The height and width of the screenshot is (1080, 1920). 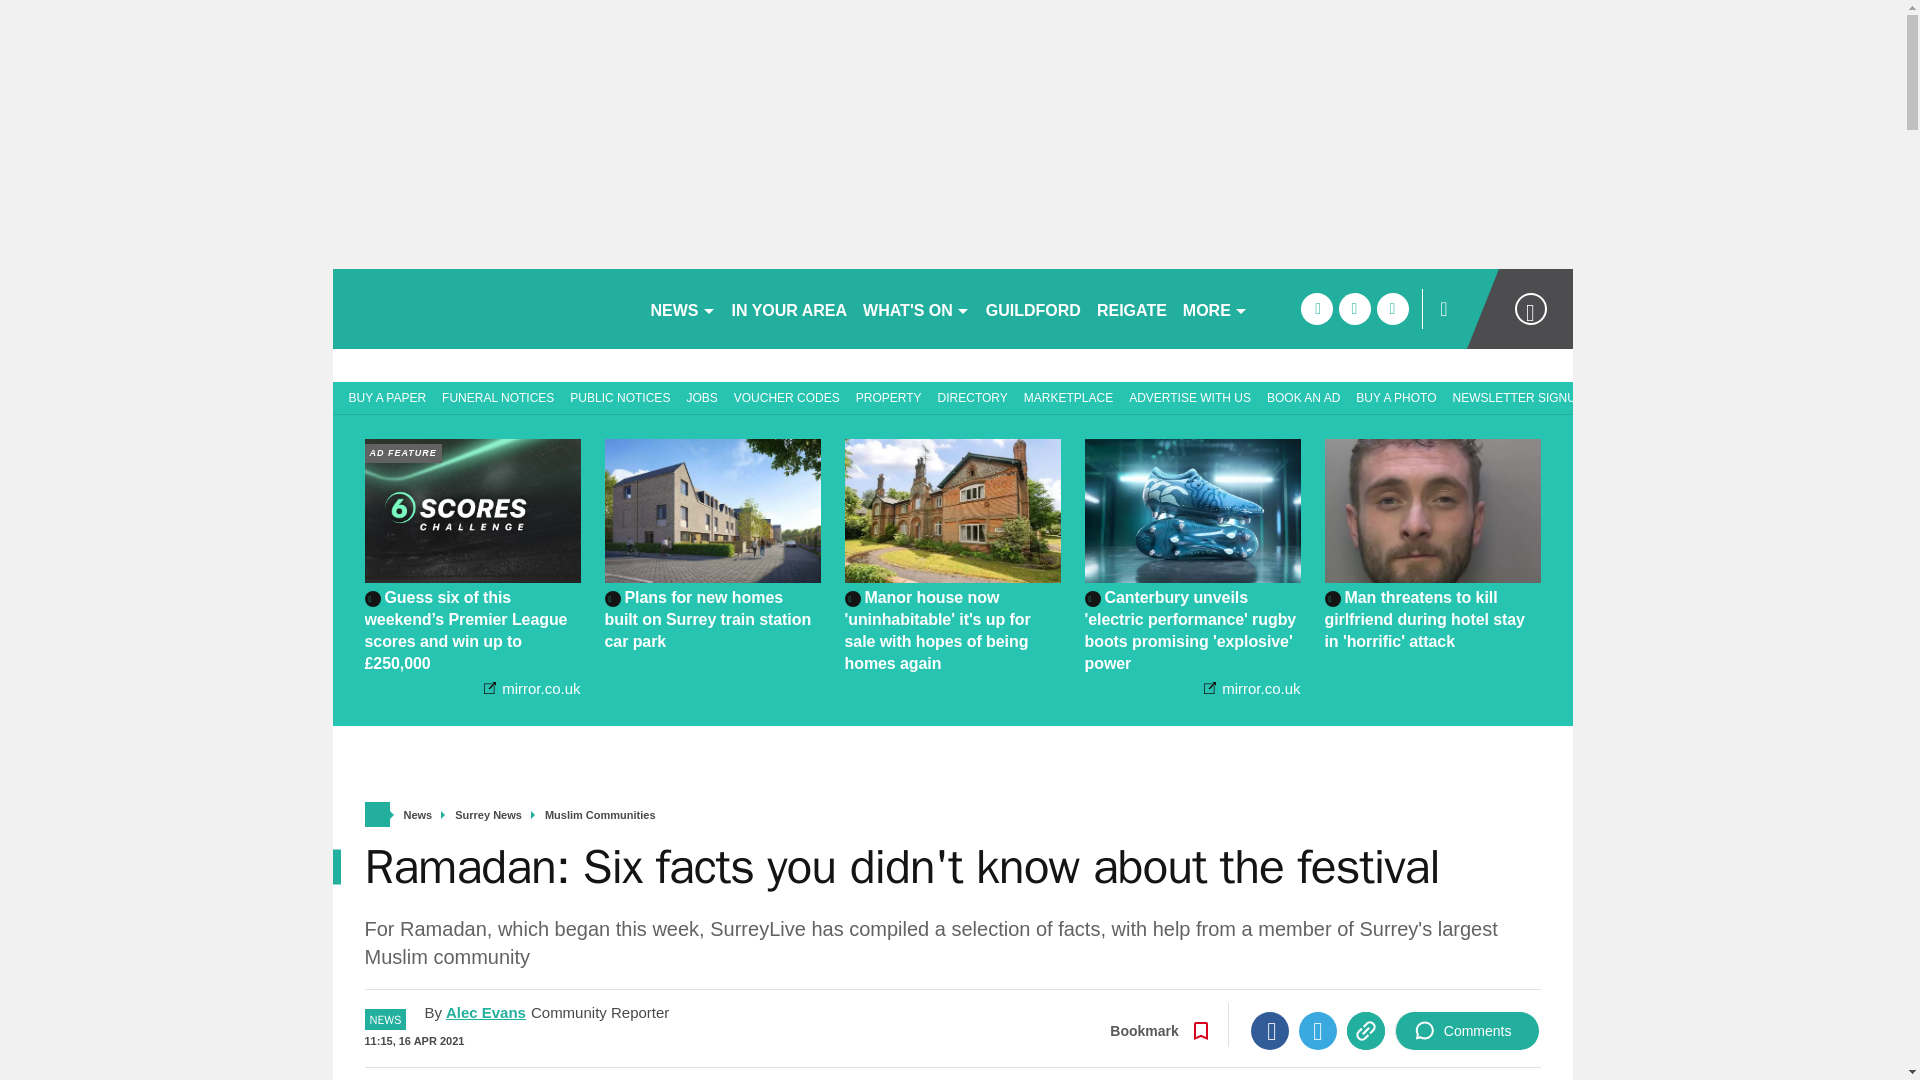 What do you see at coordinates (1316, 308) in the screenshot?
I see `facebook` at bounding box center [1316, 308].